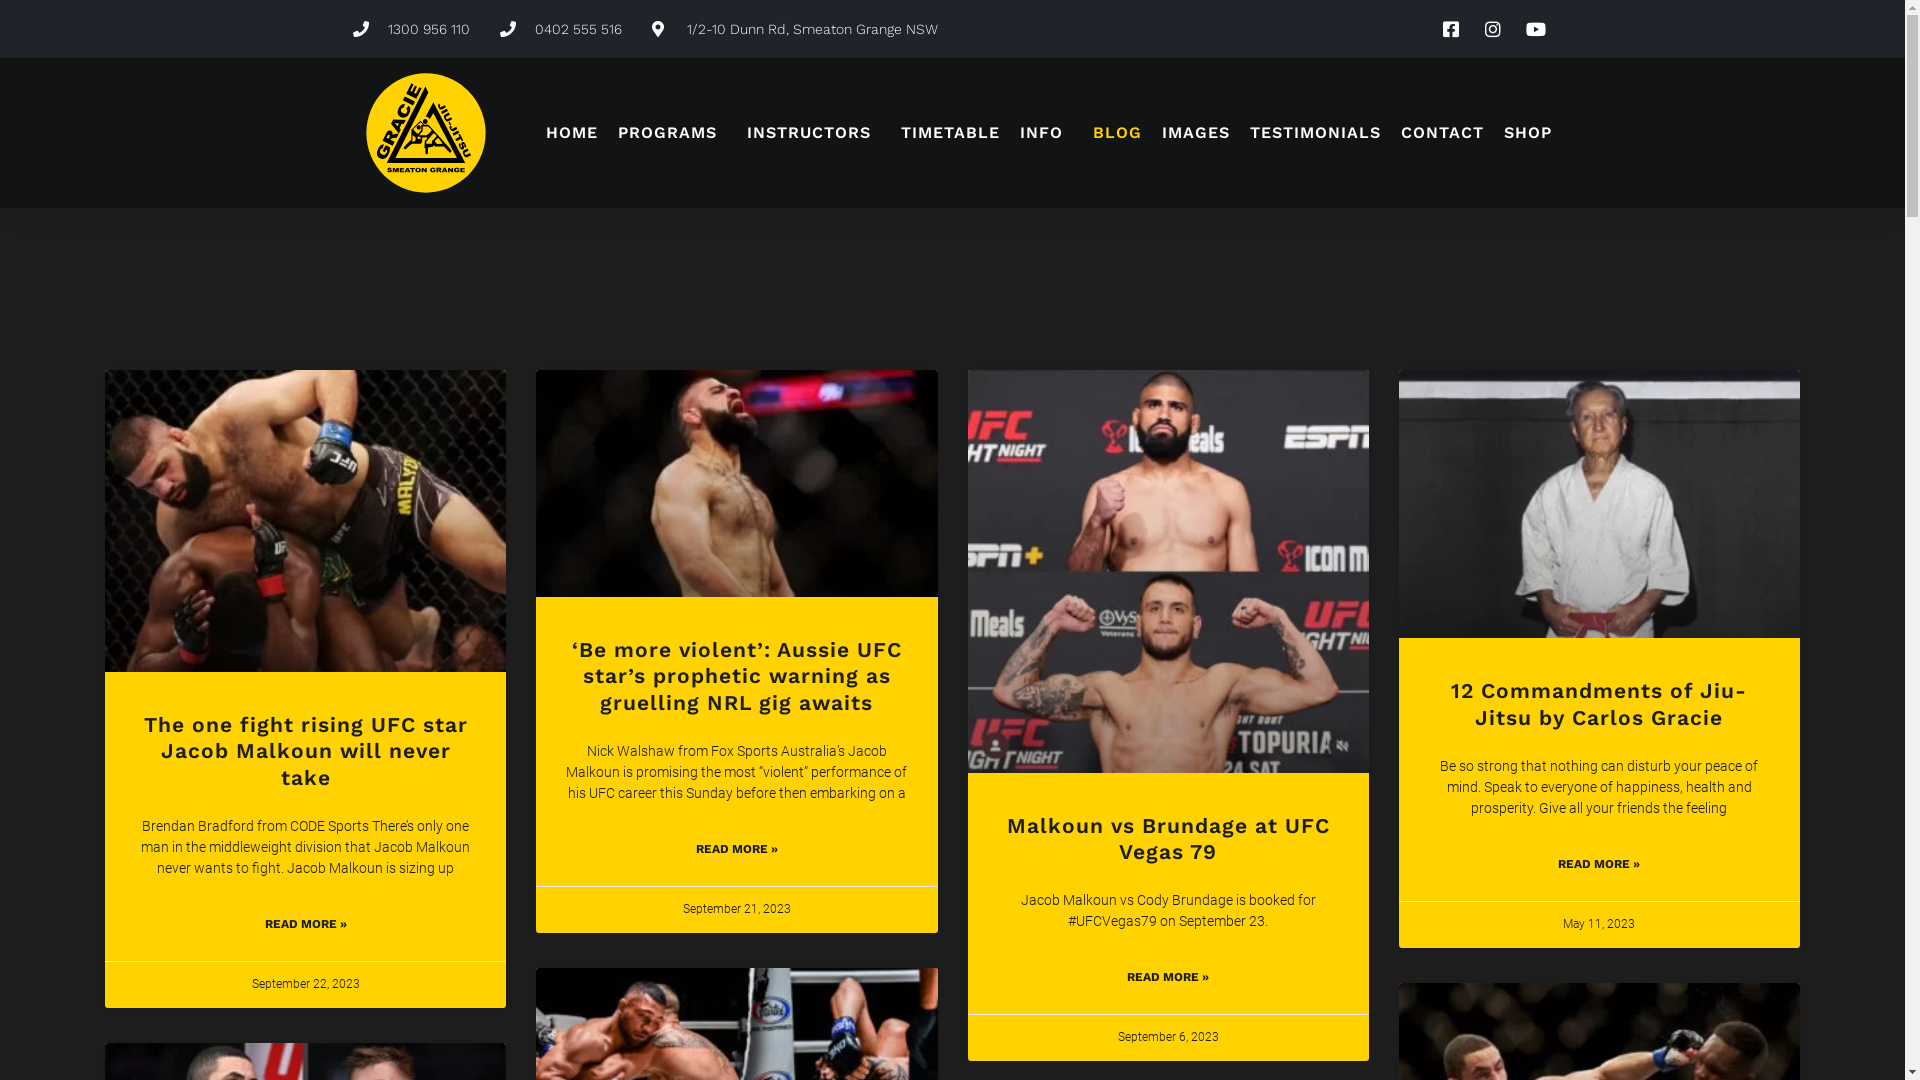 The image size is (1920, 1080). I want to click on HOME, so click(572, 132).